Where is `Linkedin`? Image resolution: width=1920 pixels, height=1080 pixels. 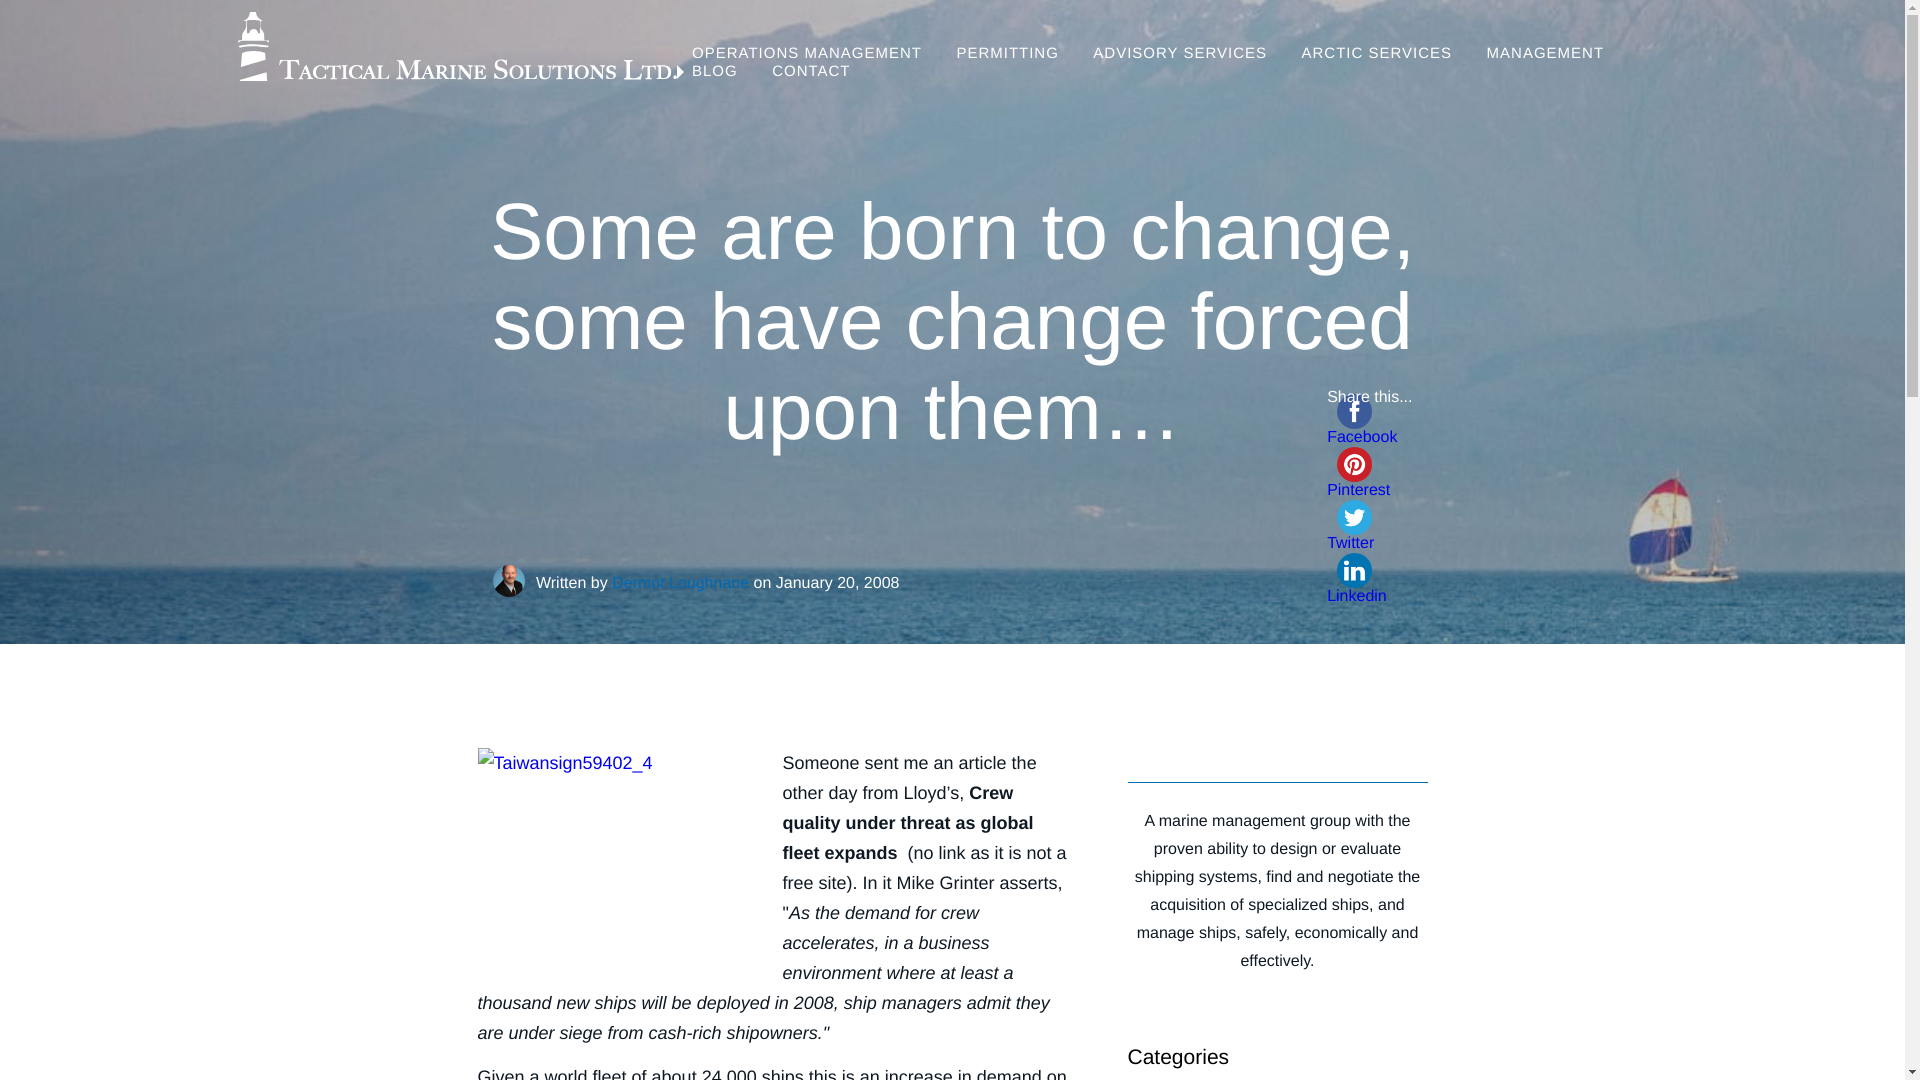 Linkedin is located at coordinates (1368, 583).